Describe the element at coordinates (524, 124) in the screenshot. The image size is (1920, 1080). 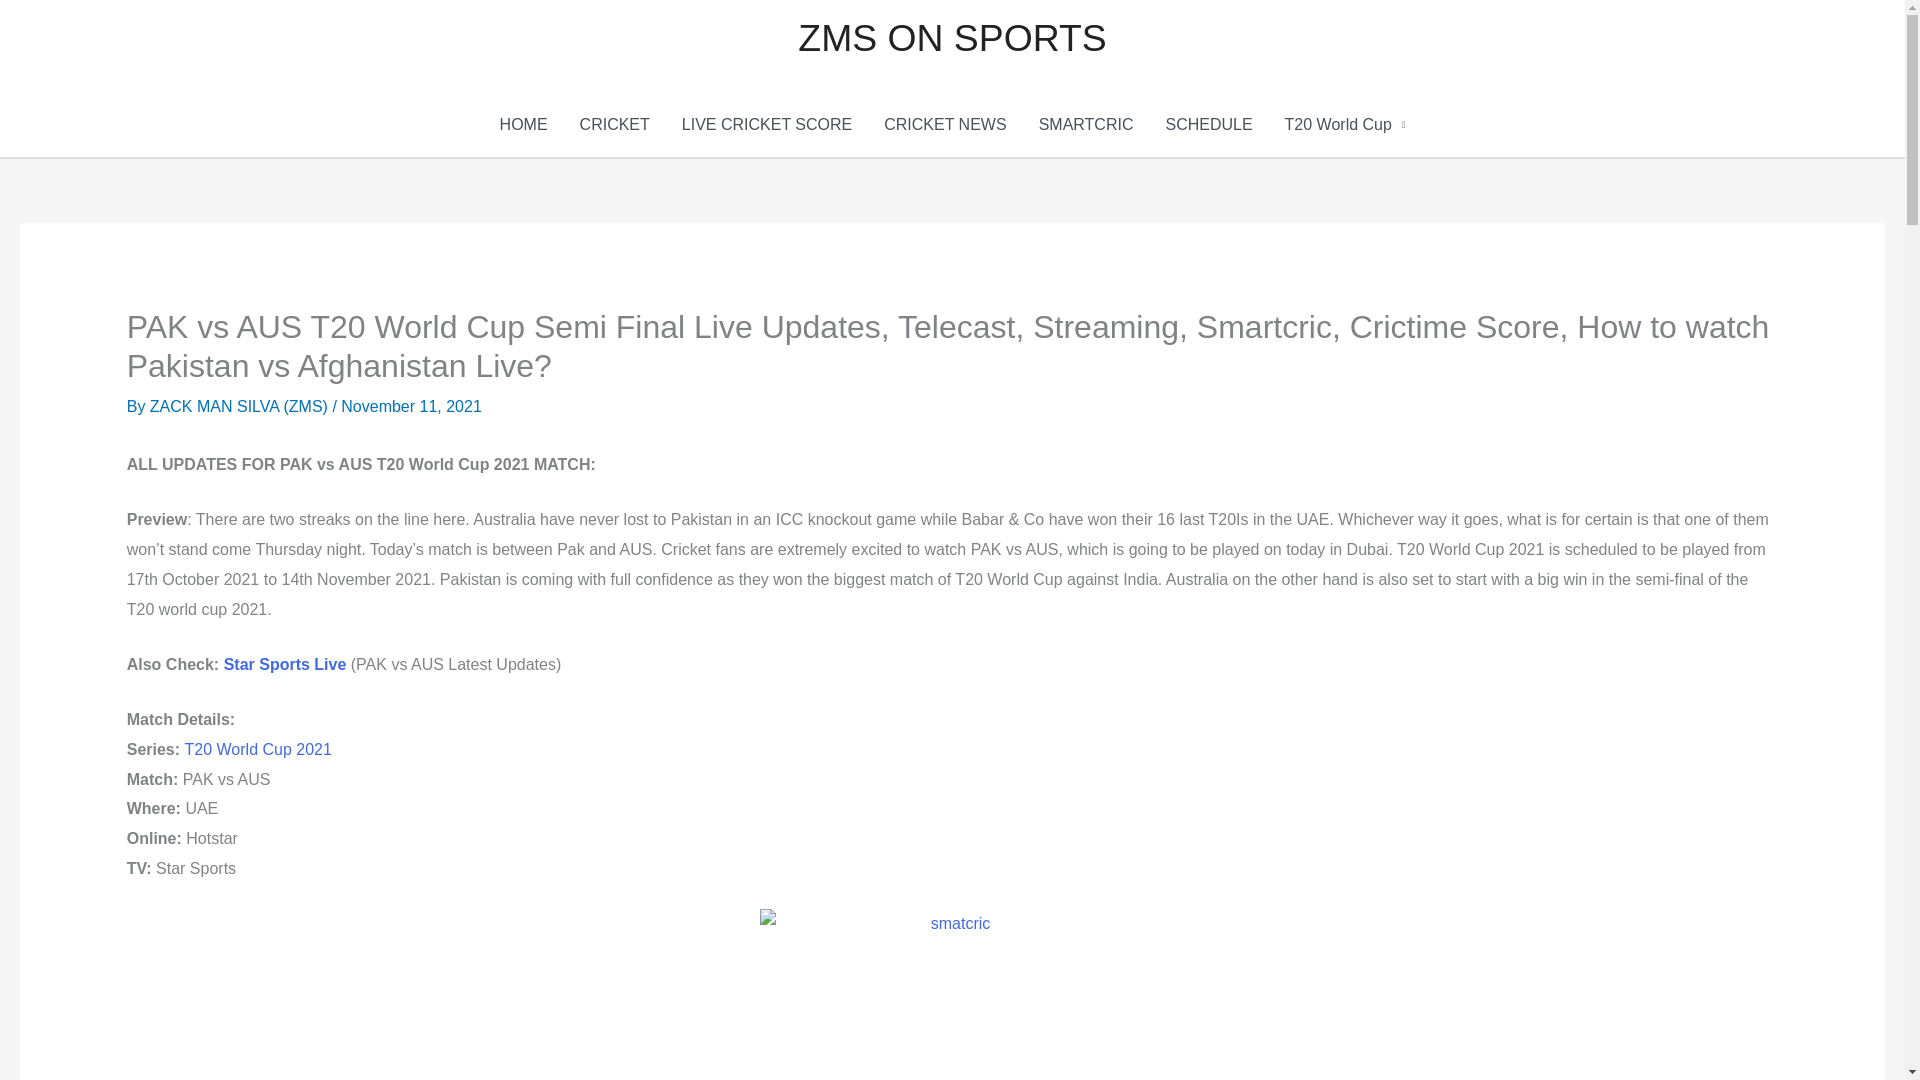
I see `HOME` at that location.